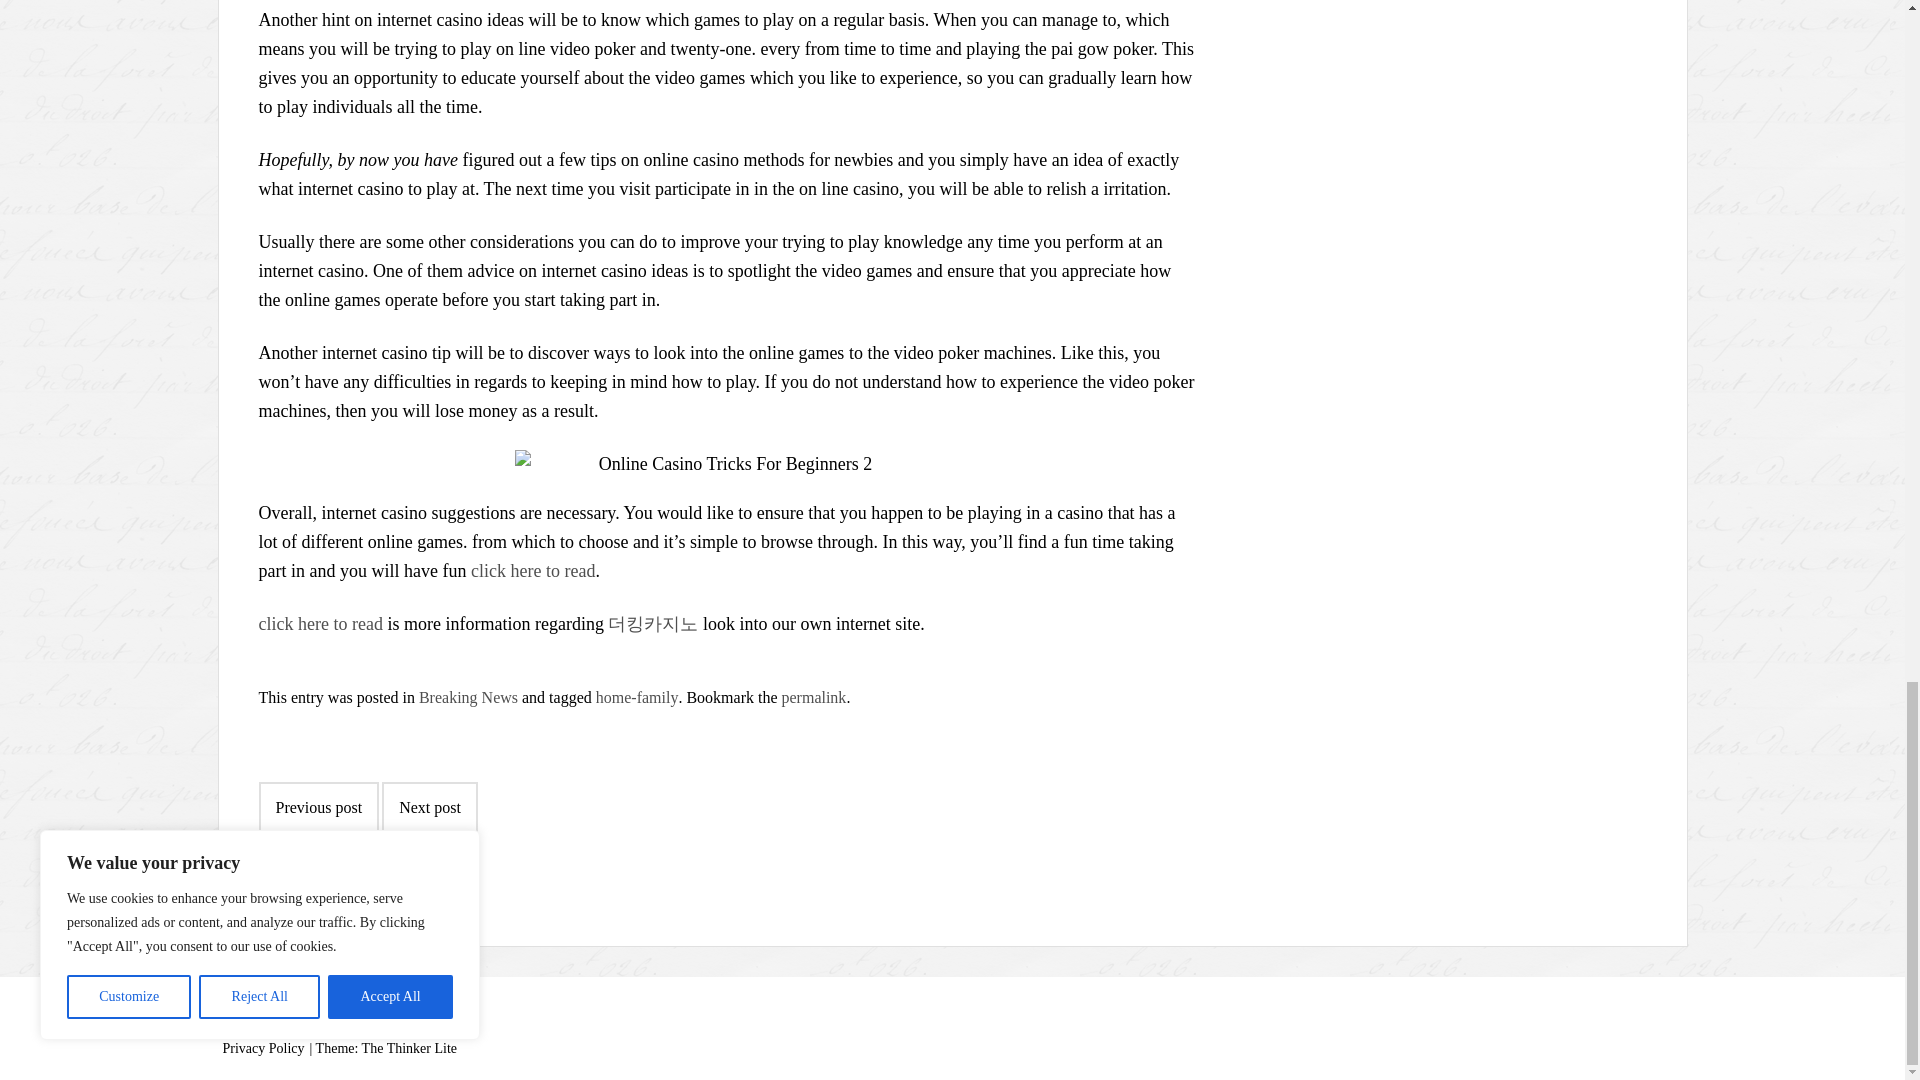 Image resolution: width=1920 pixels, height=1080 pixels. Describe the element at coordinates (637, 698) in the screenshot. I see `home-family` at that location.